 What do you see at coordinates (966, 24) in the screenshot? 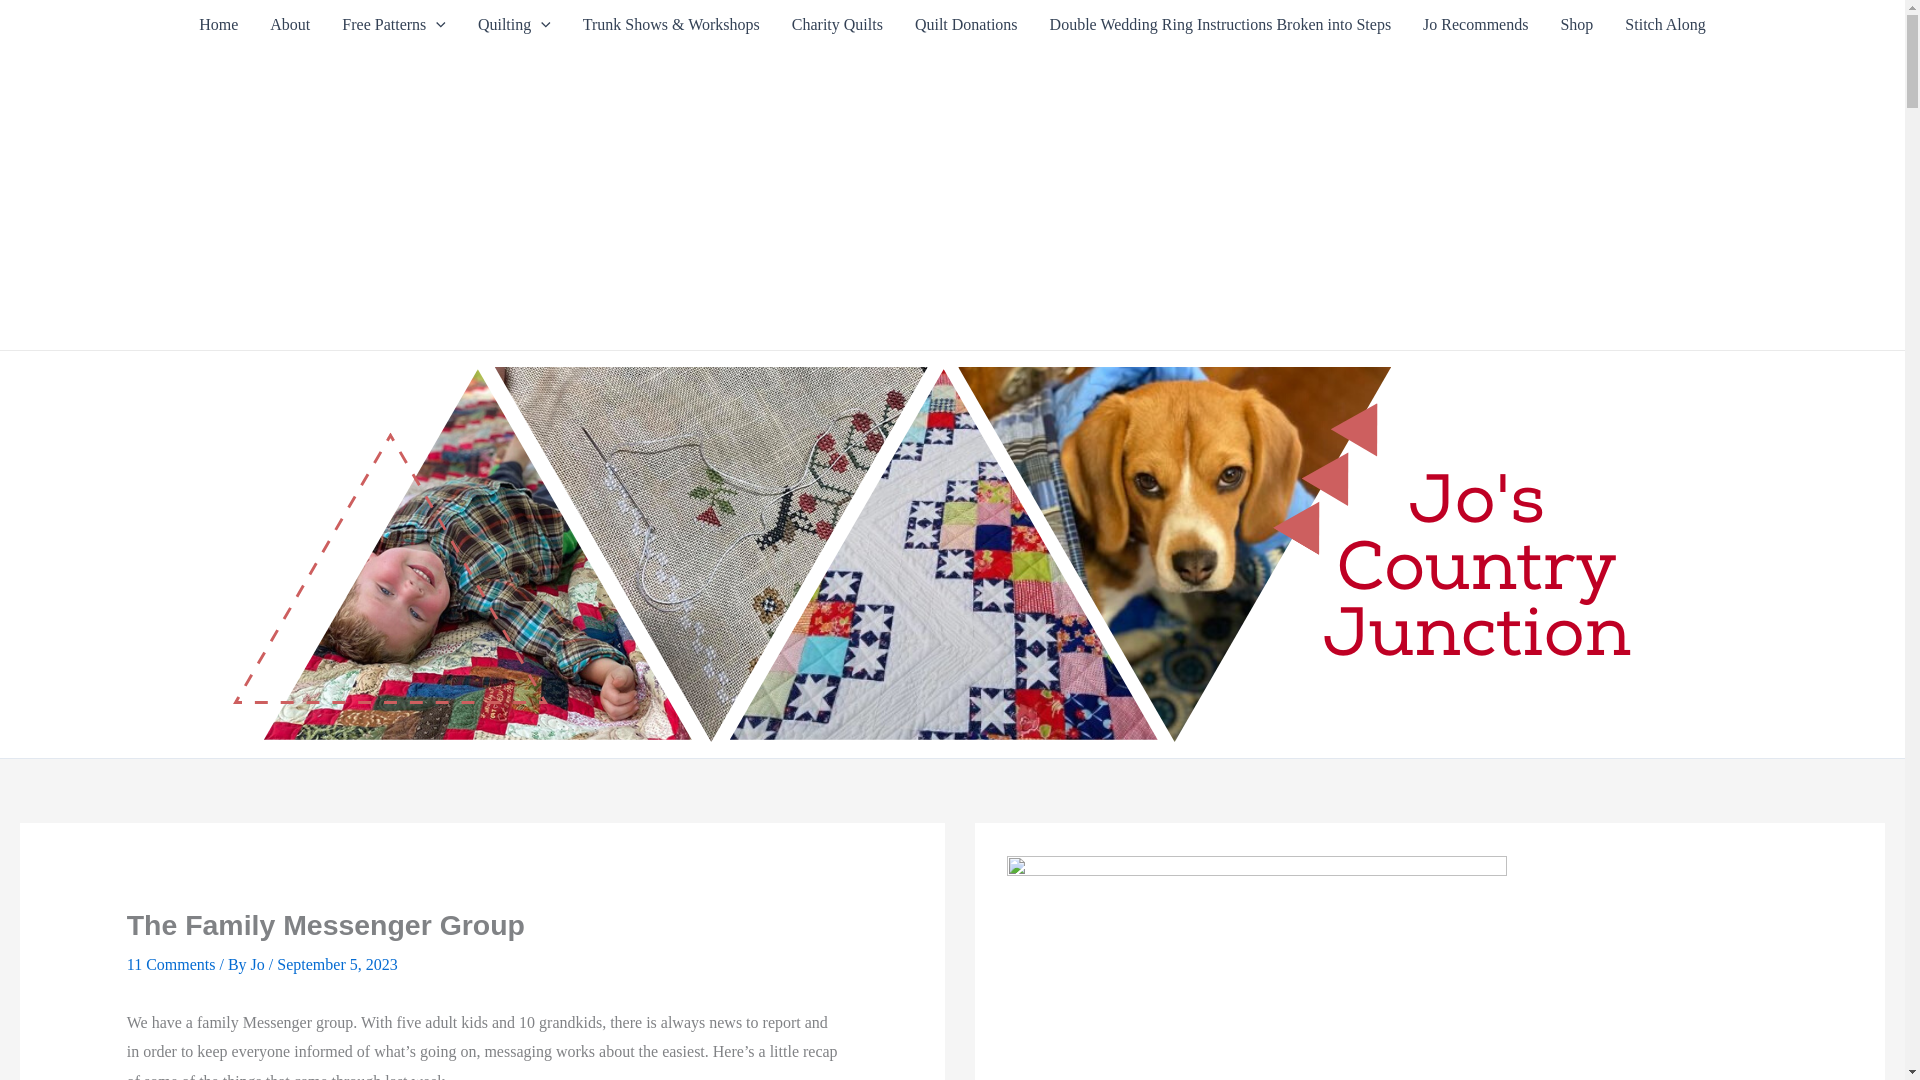
I see `Quilt Donations` at bounding box center [966, 24].